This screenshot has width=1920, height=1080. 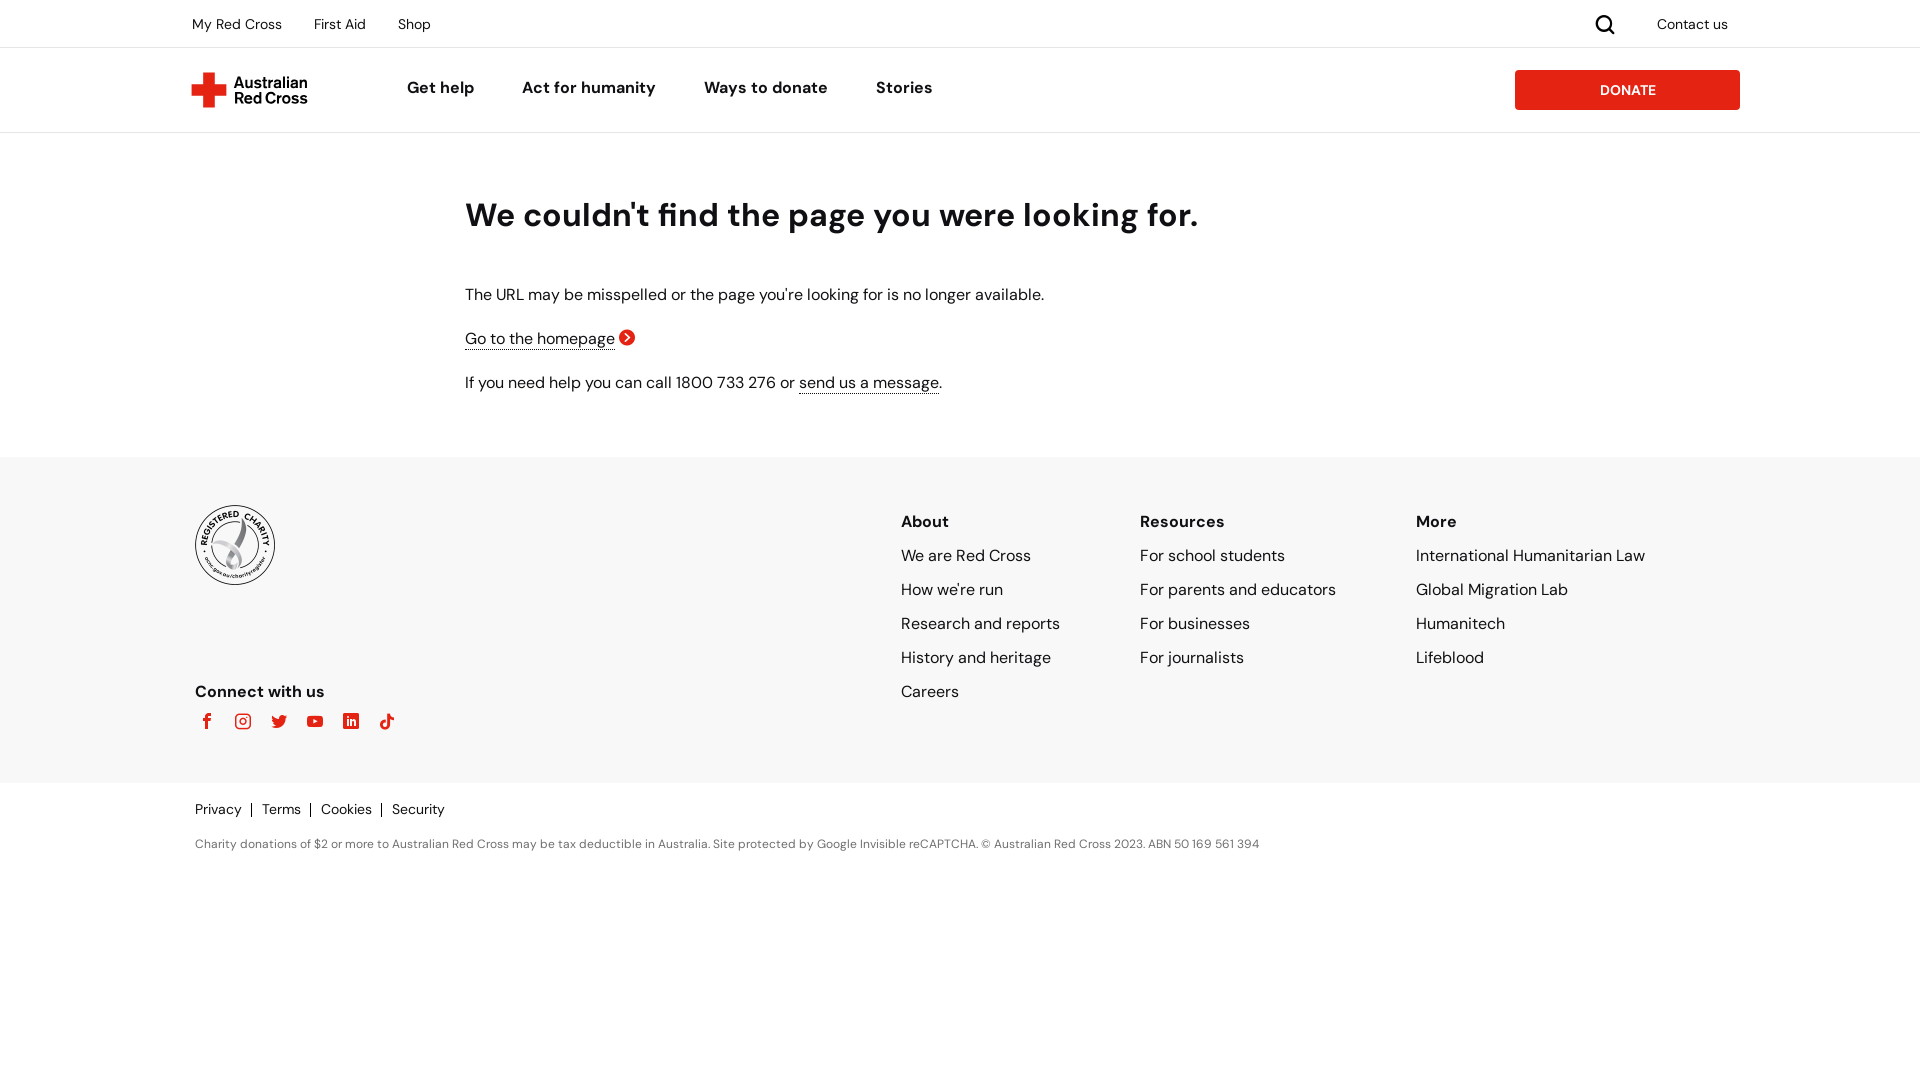 I want to click on Resources, so click(x=1182, y=522).